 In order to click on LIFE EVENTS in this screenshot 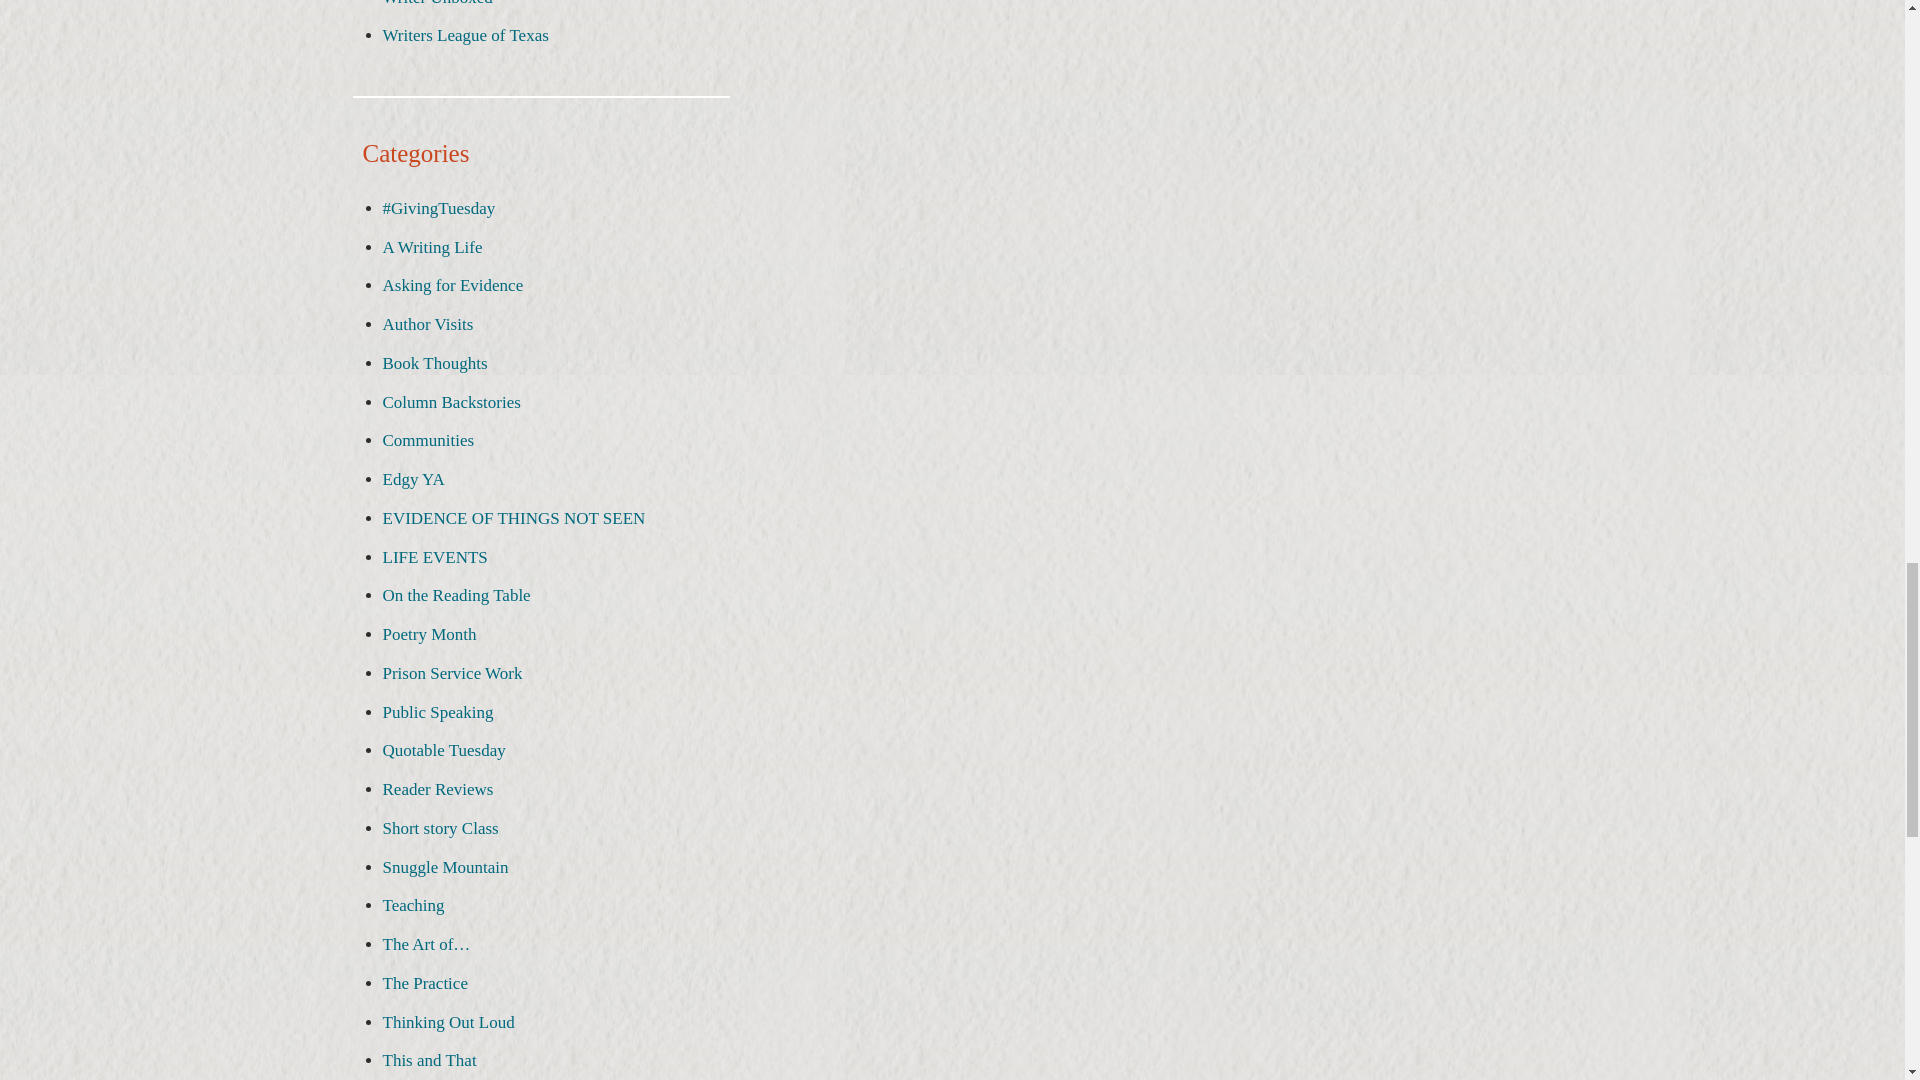, I will do `click(434, 557)`.